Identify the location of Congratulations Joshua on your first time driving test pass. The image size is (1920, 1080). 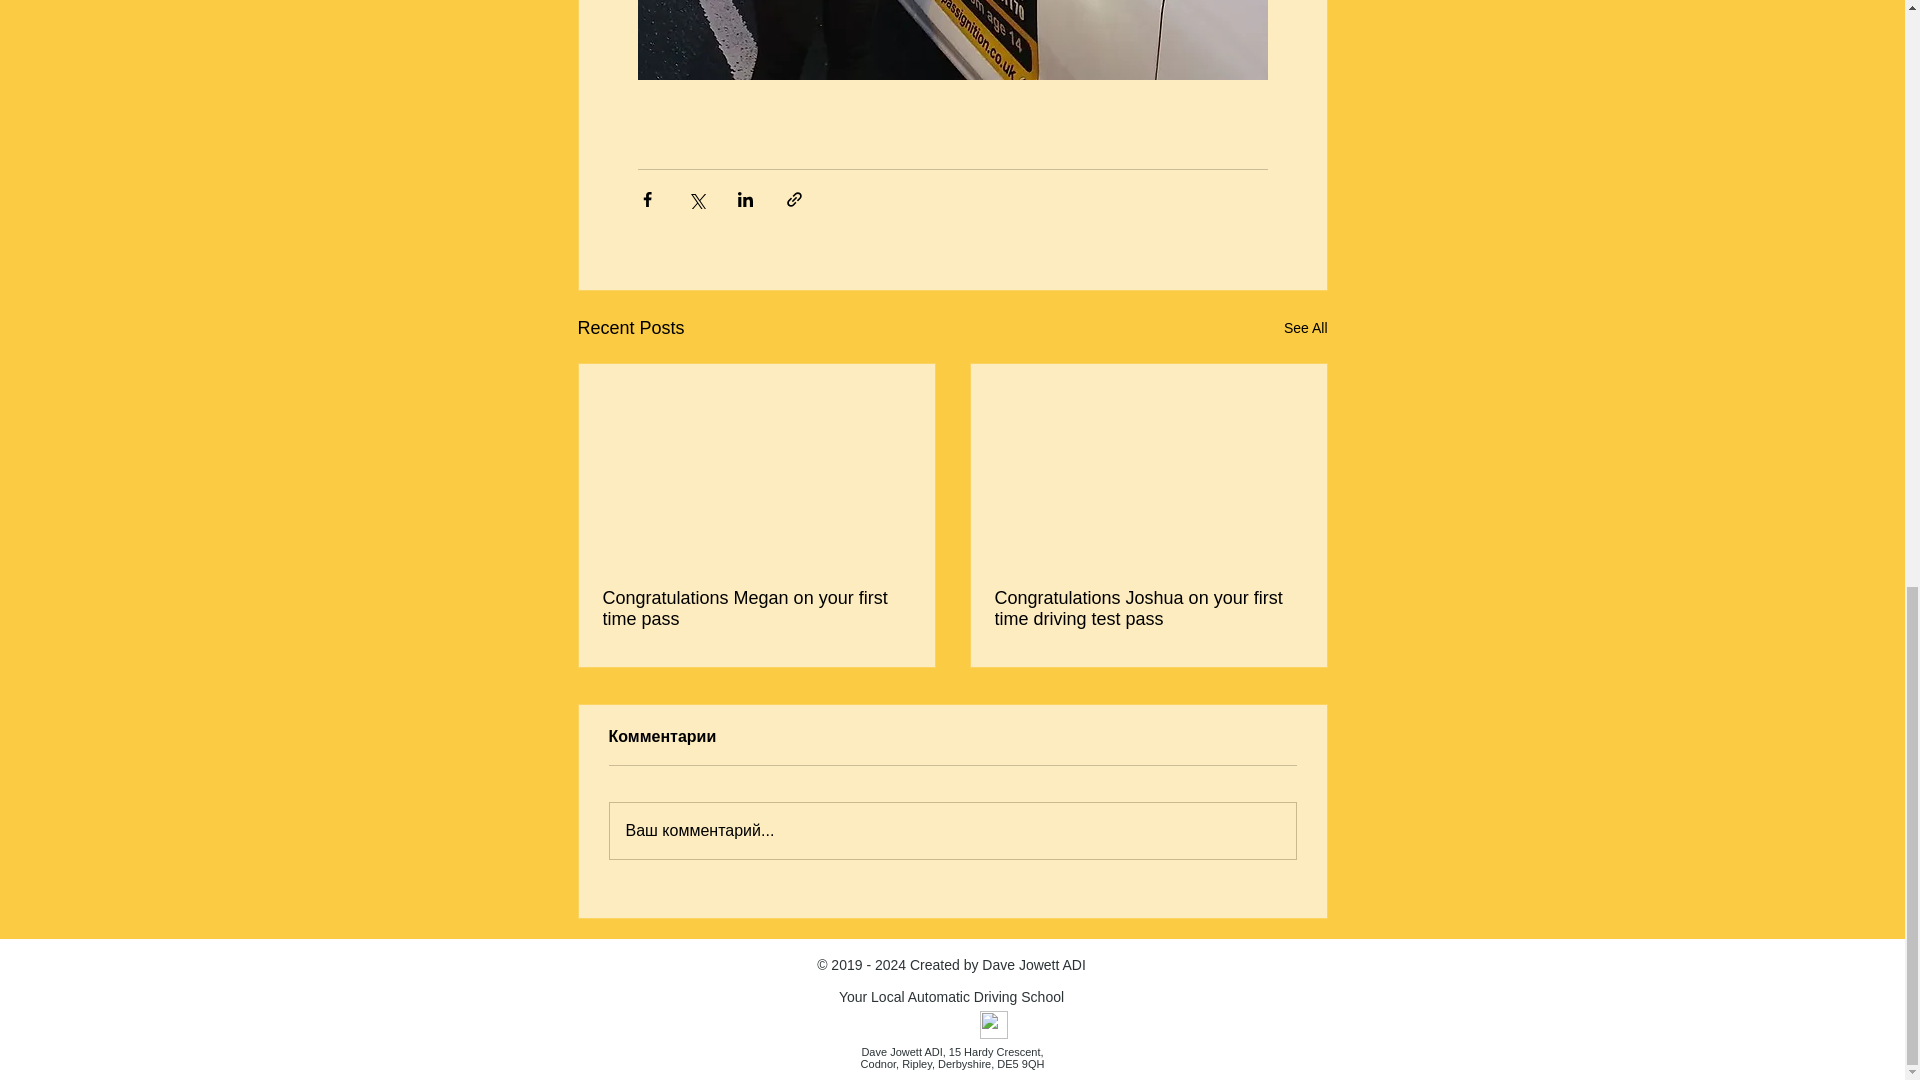
(1148, 608).